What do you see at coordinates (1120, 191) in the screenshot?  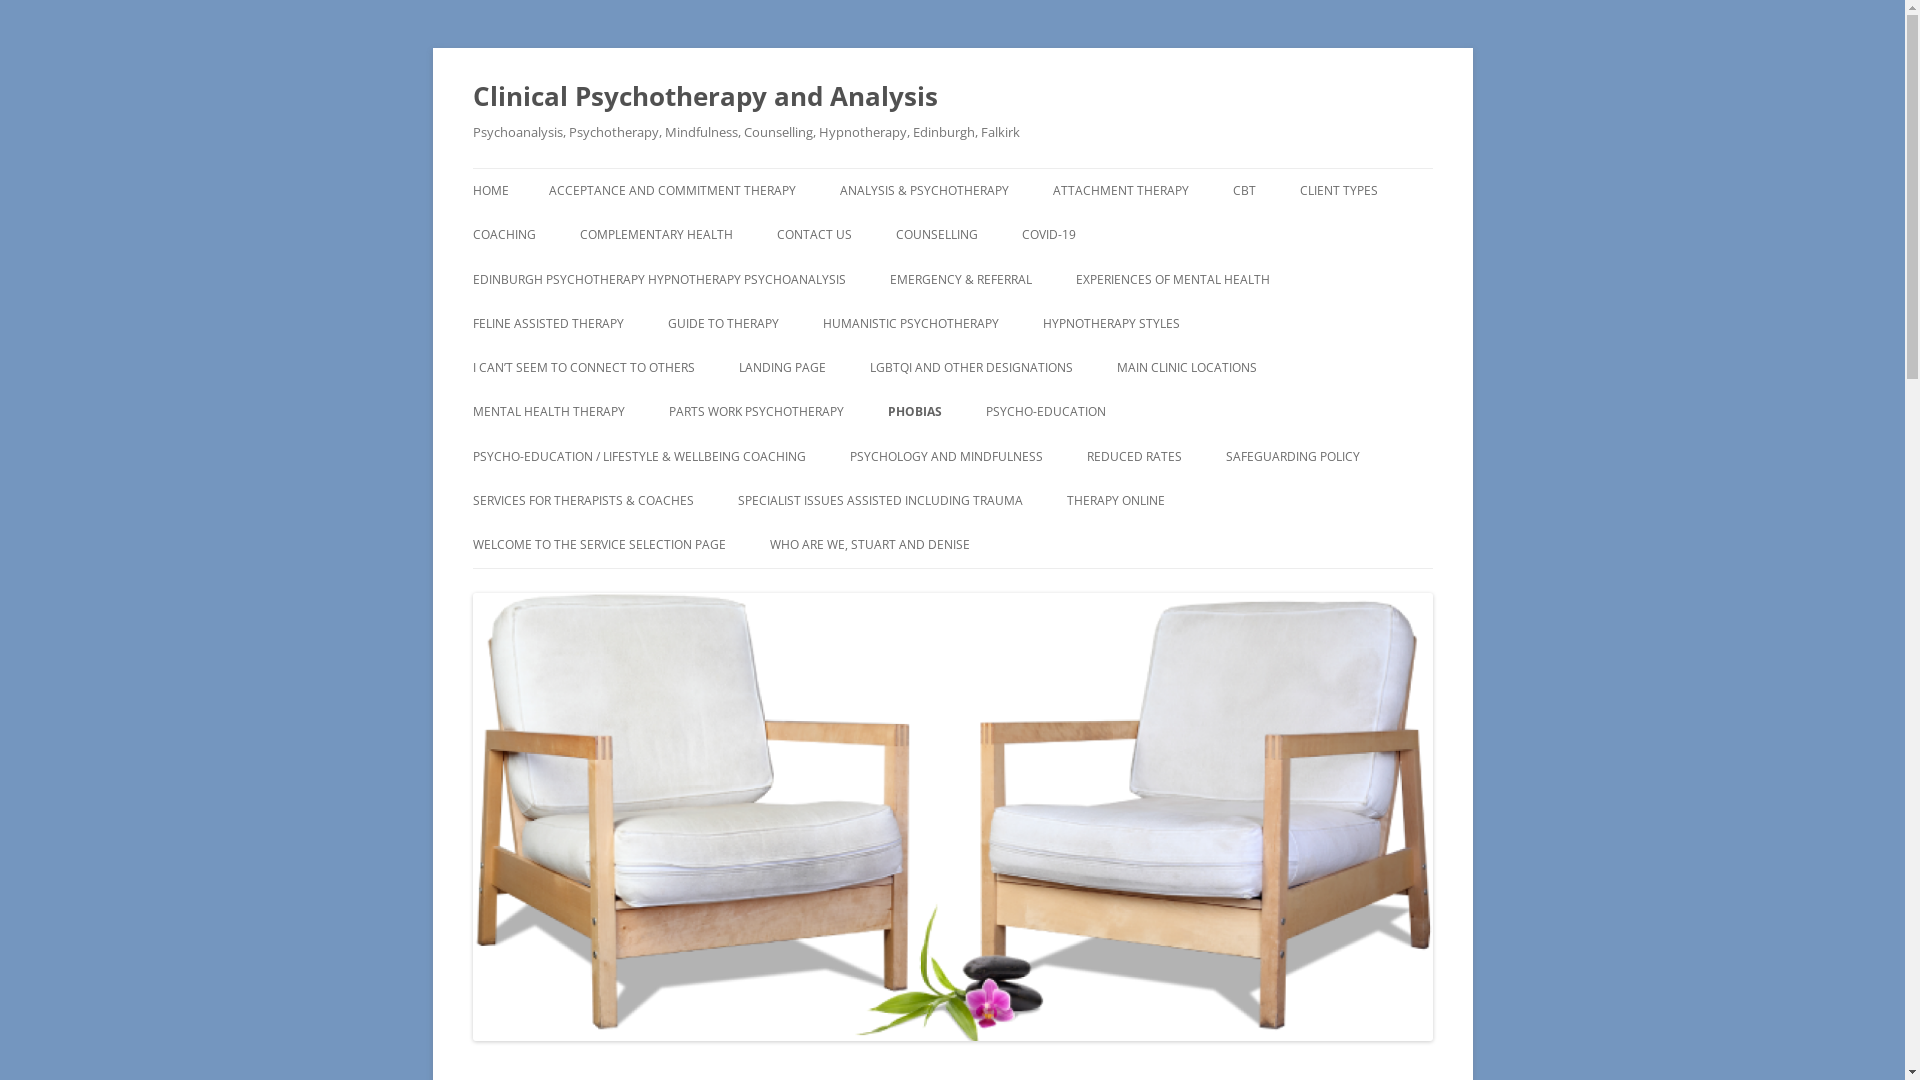 I see `ATTACHMENT THERAPY` at bounding box center [1120, 191].